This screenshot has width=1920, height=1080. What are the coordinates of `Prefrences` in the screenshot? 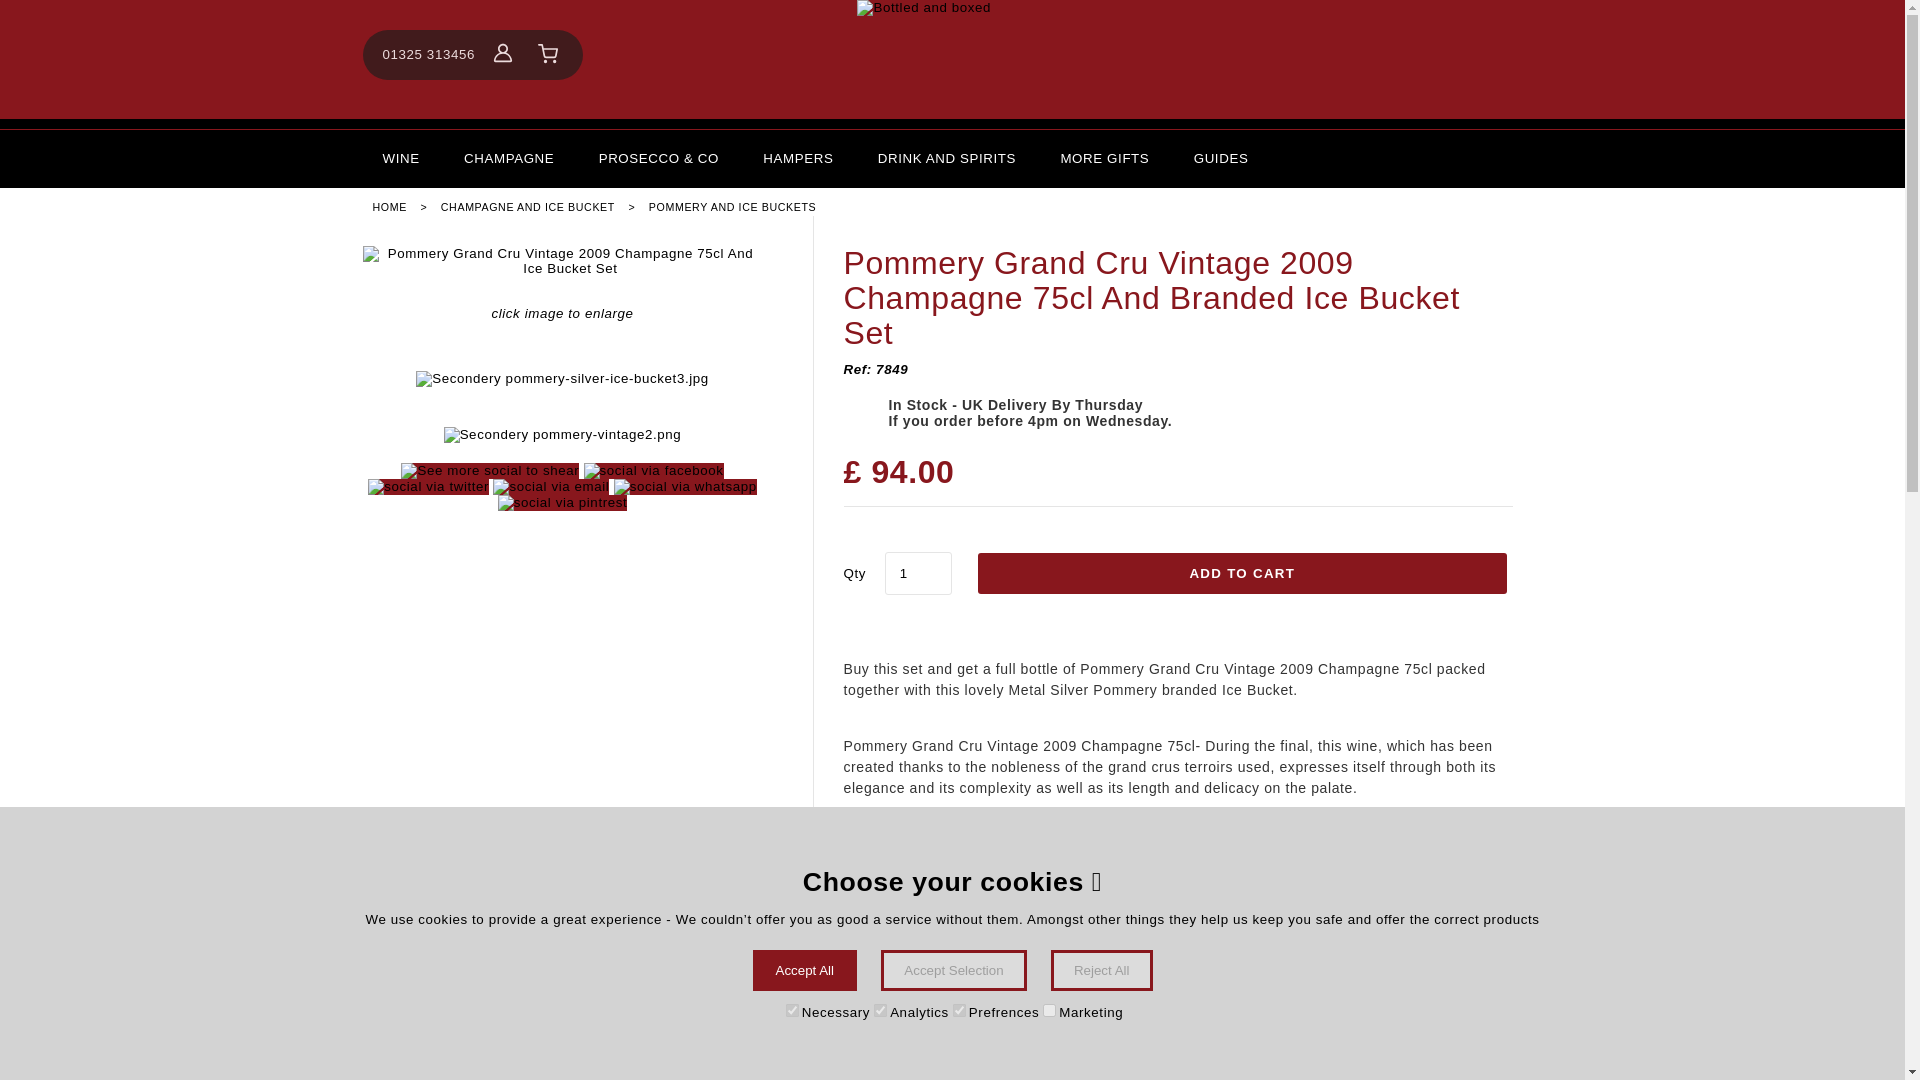 It's located at (958, 1010).